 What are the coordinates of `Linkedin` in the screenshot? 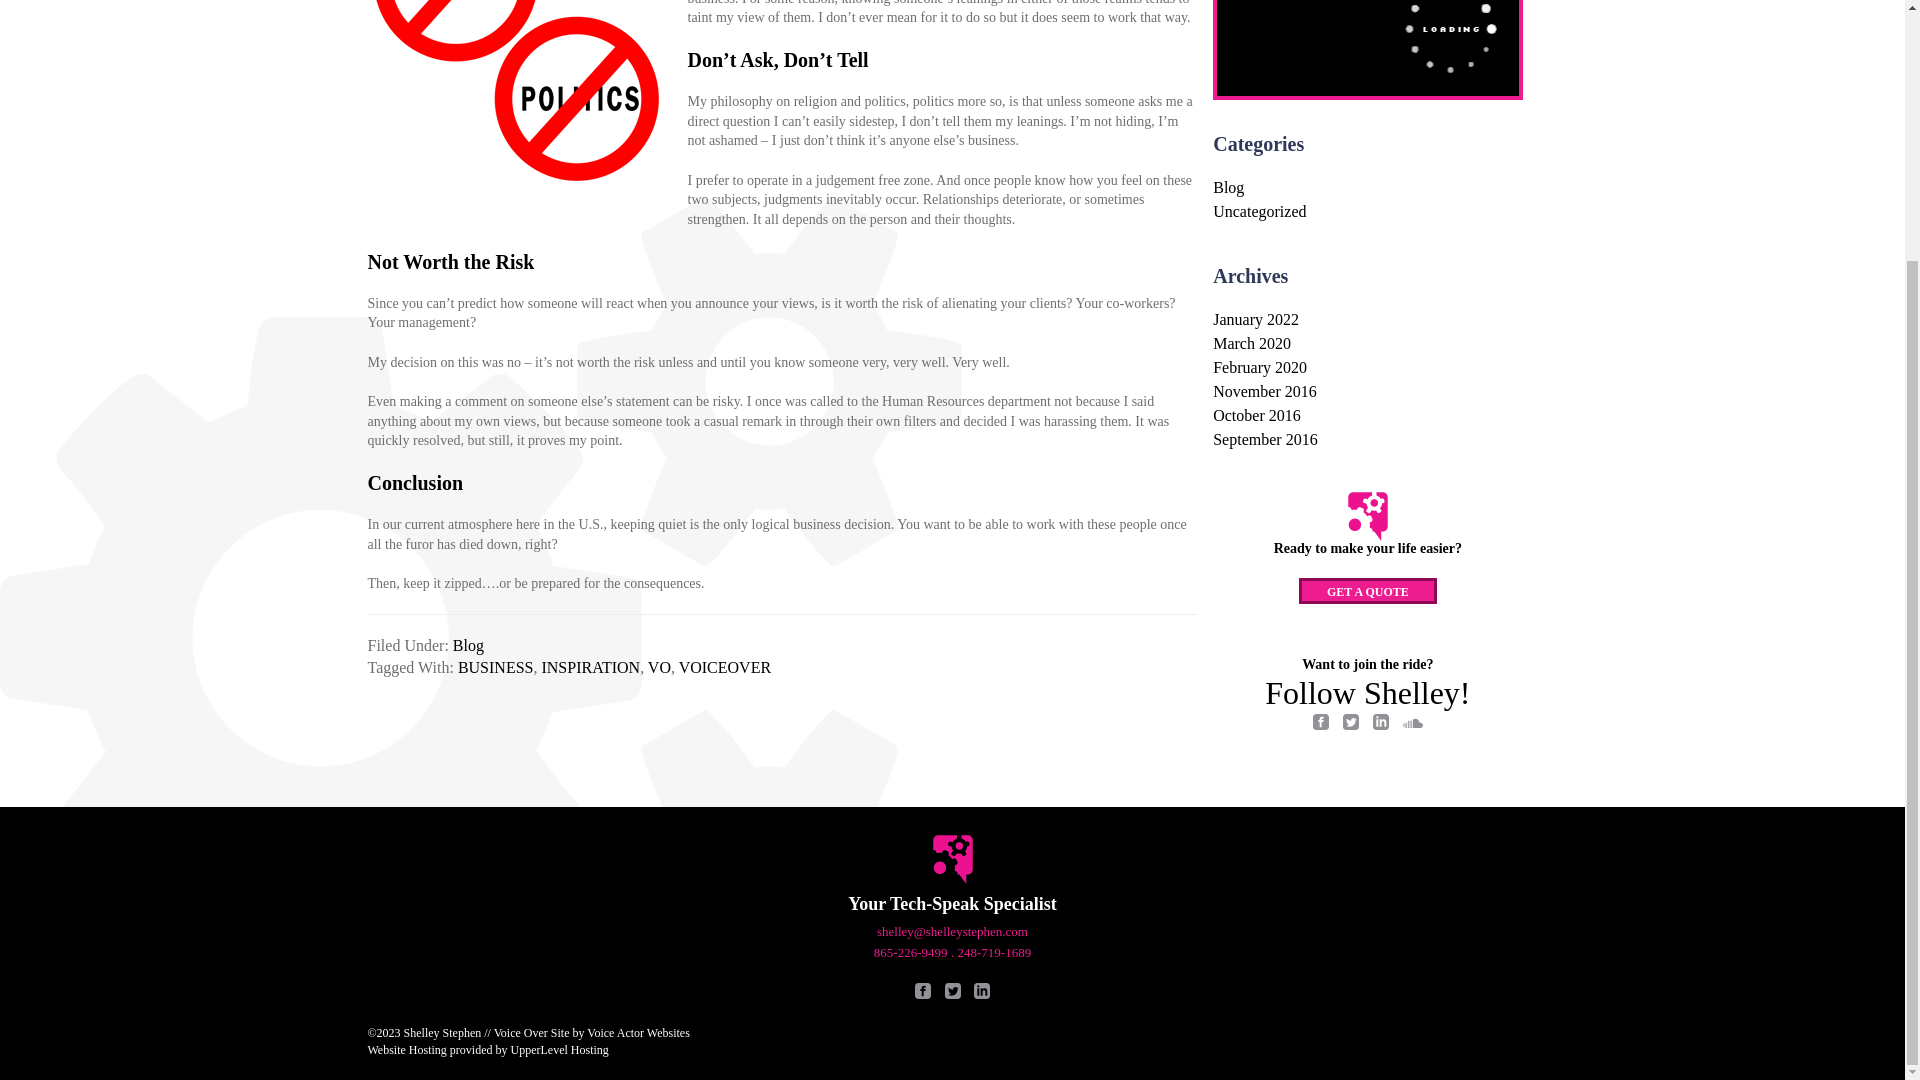 It's located at (1380, 726).